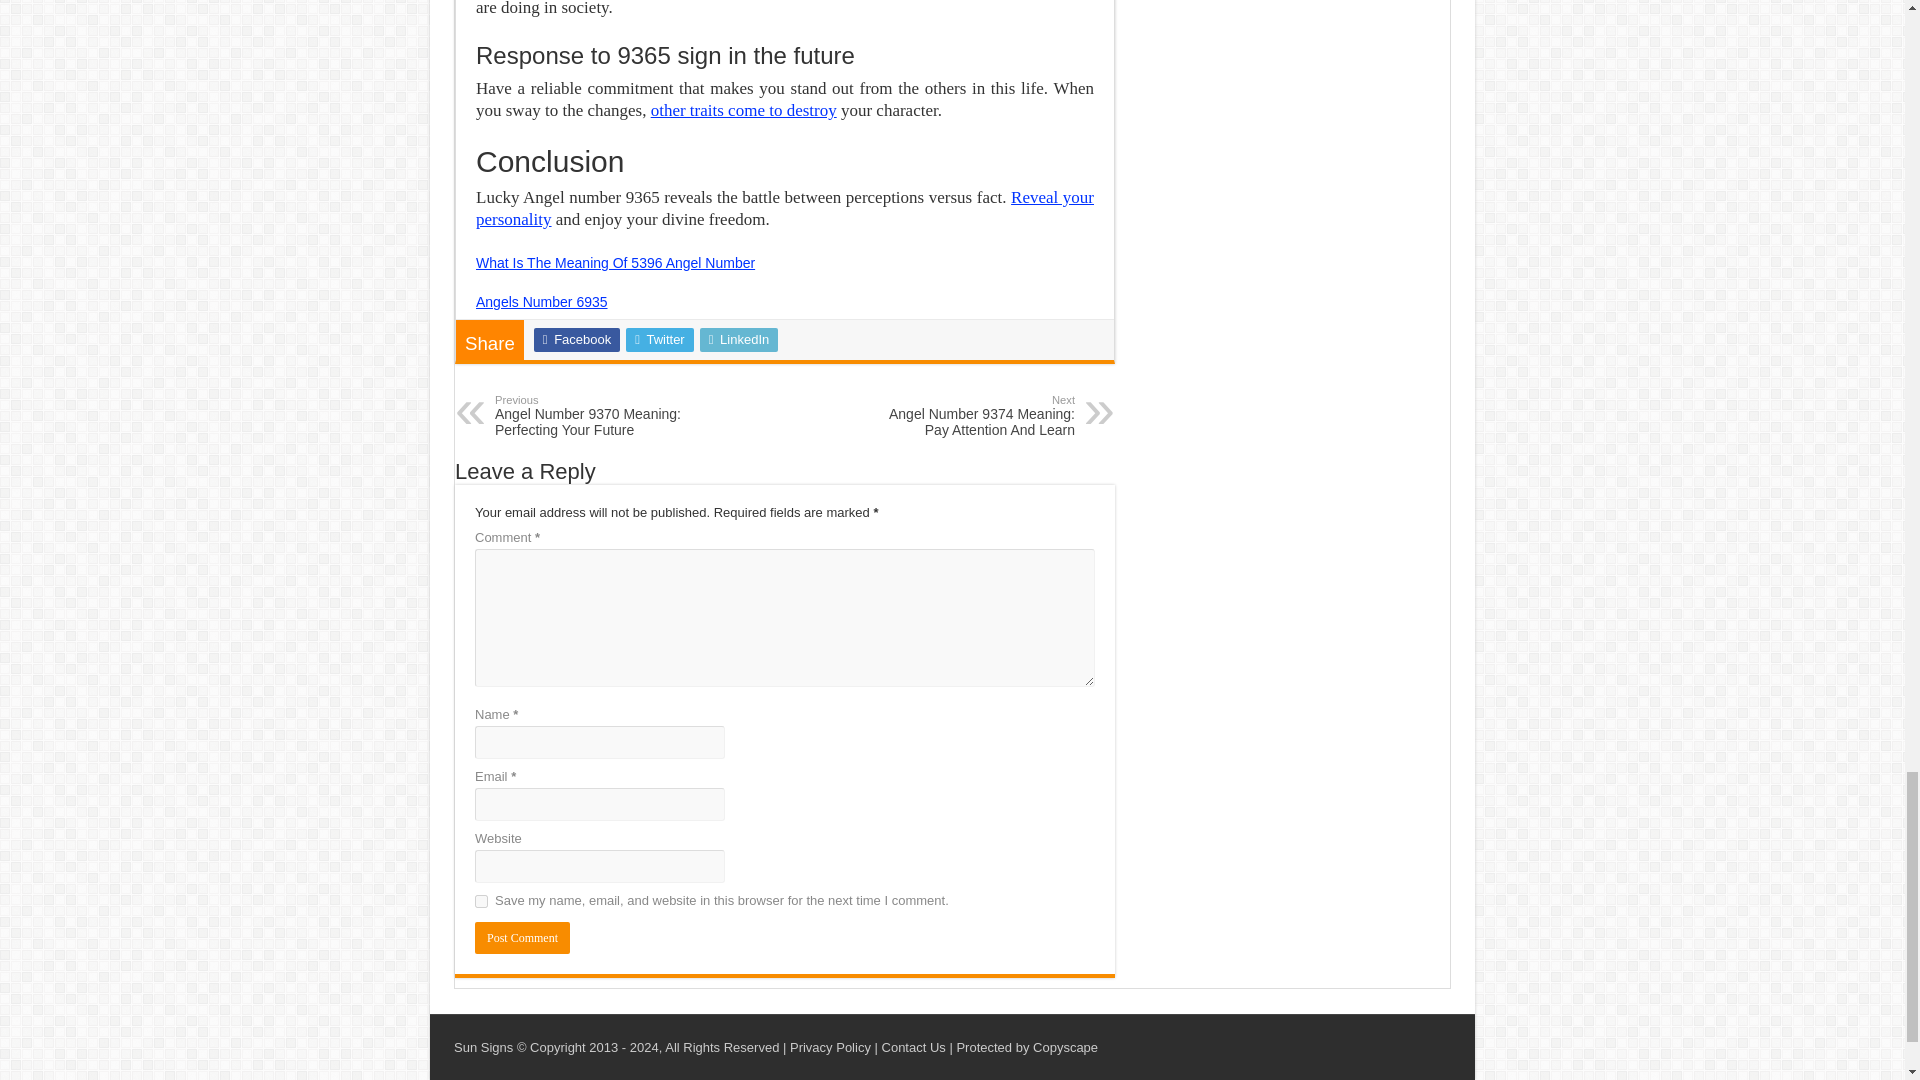 This screenshot has width=1920, height=1080. What do you see at coordinates (522, 938) in the screenshot?
I see `Post Comment` at bounding box center [522, 938].